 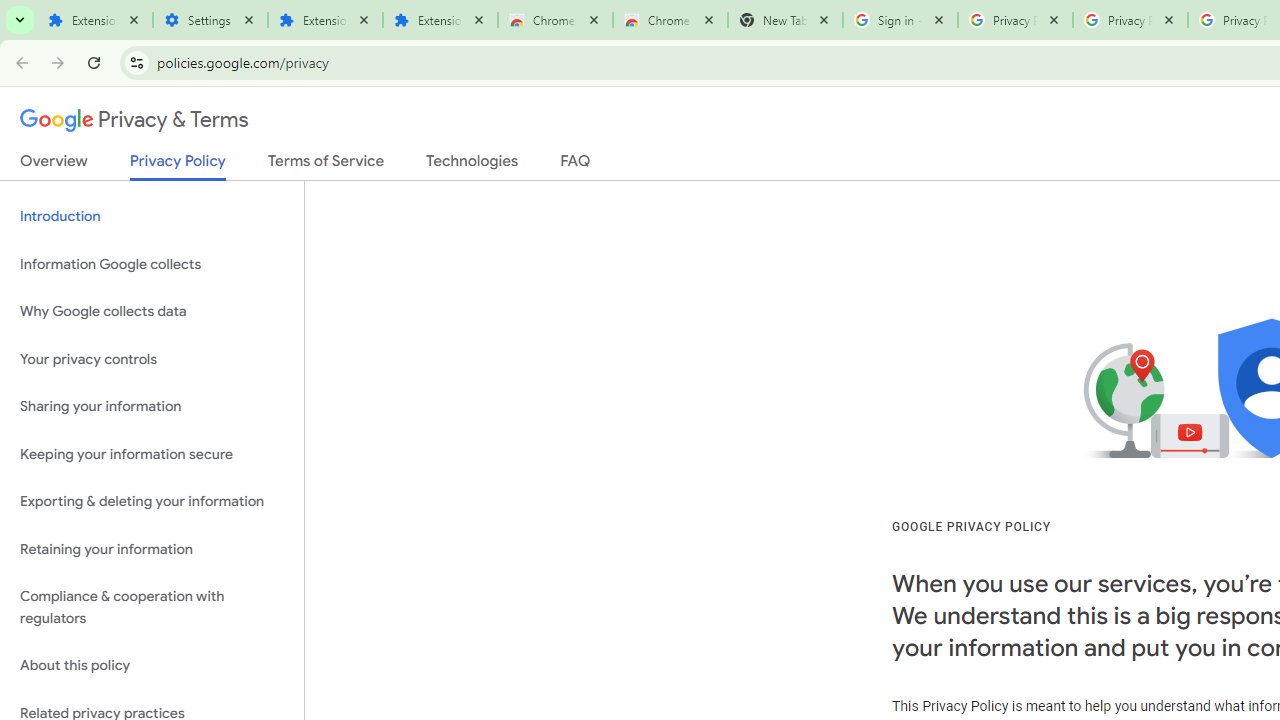 I want to click on Keeping your information secure, so click(x=152, y=454).